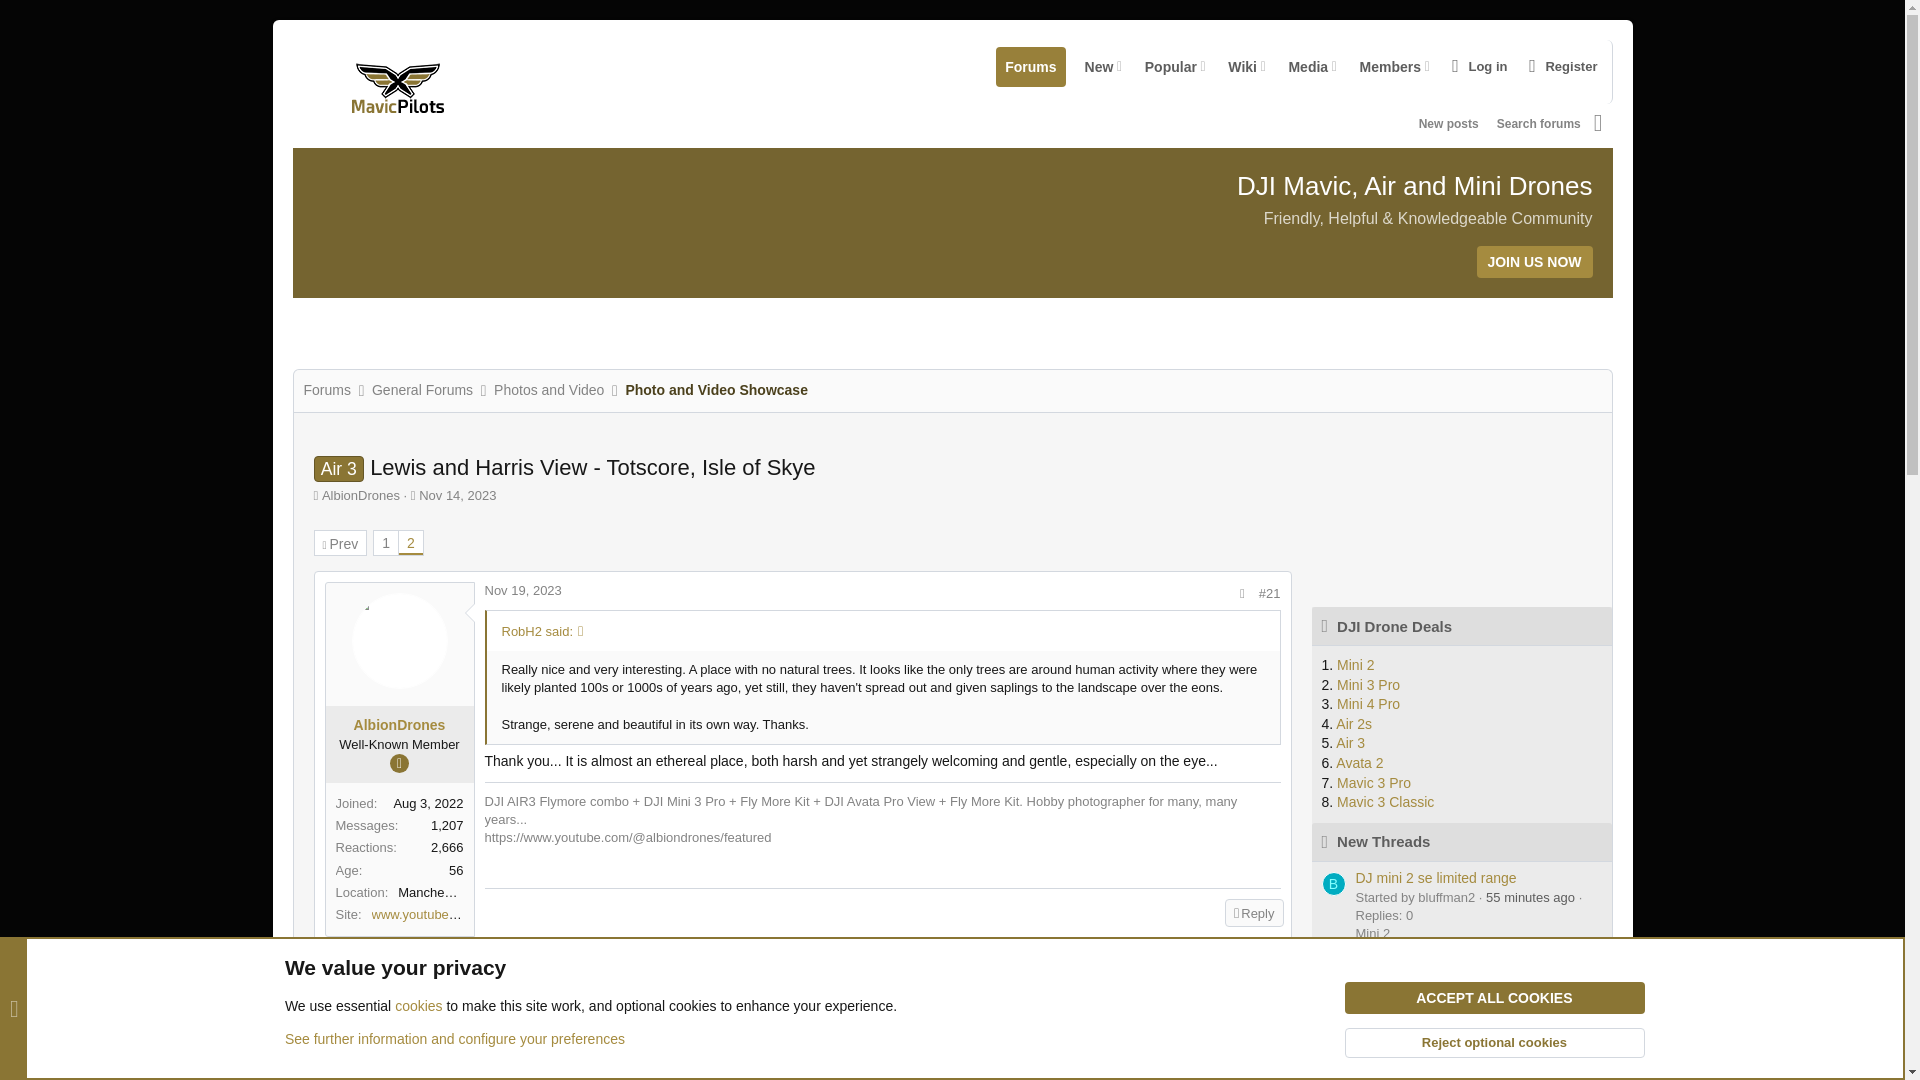  What do you see at coordinates (1214, 66) in the screenshot?
I see `Manchester, UK` at bounding box center [1214, 66].